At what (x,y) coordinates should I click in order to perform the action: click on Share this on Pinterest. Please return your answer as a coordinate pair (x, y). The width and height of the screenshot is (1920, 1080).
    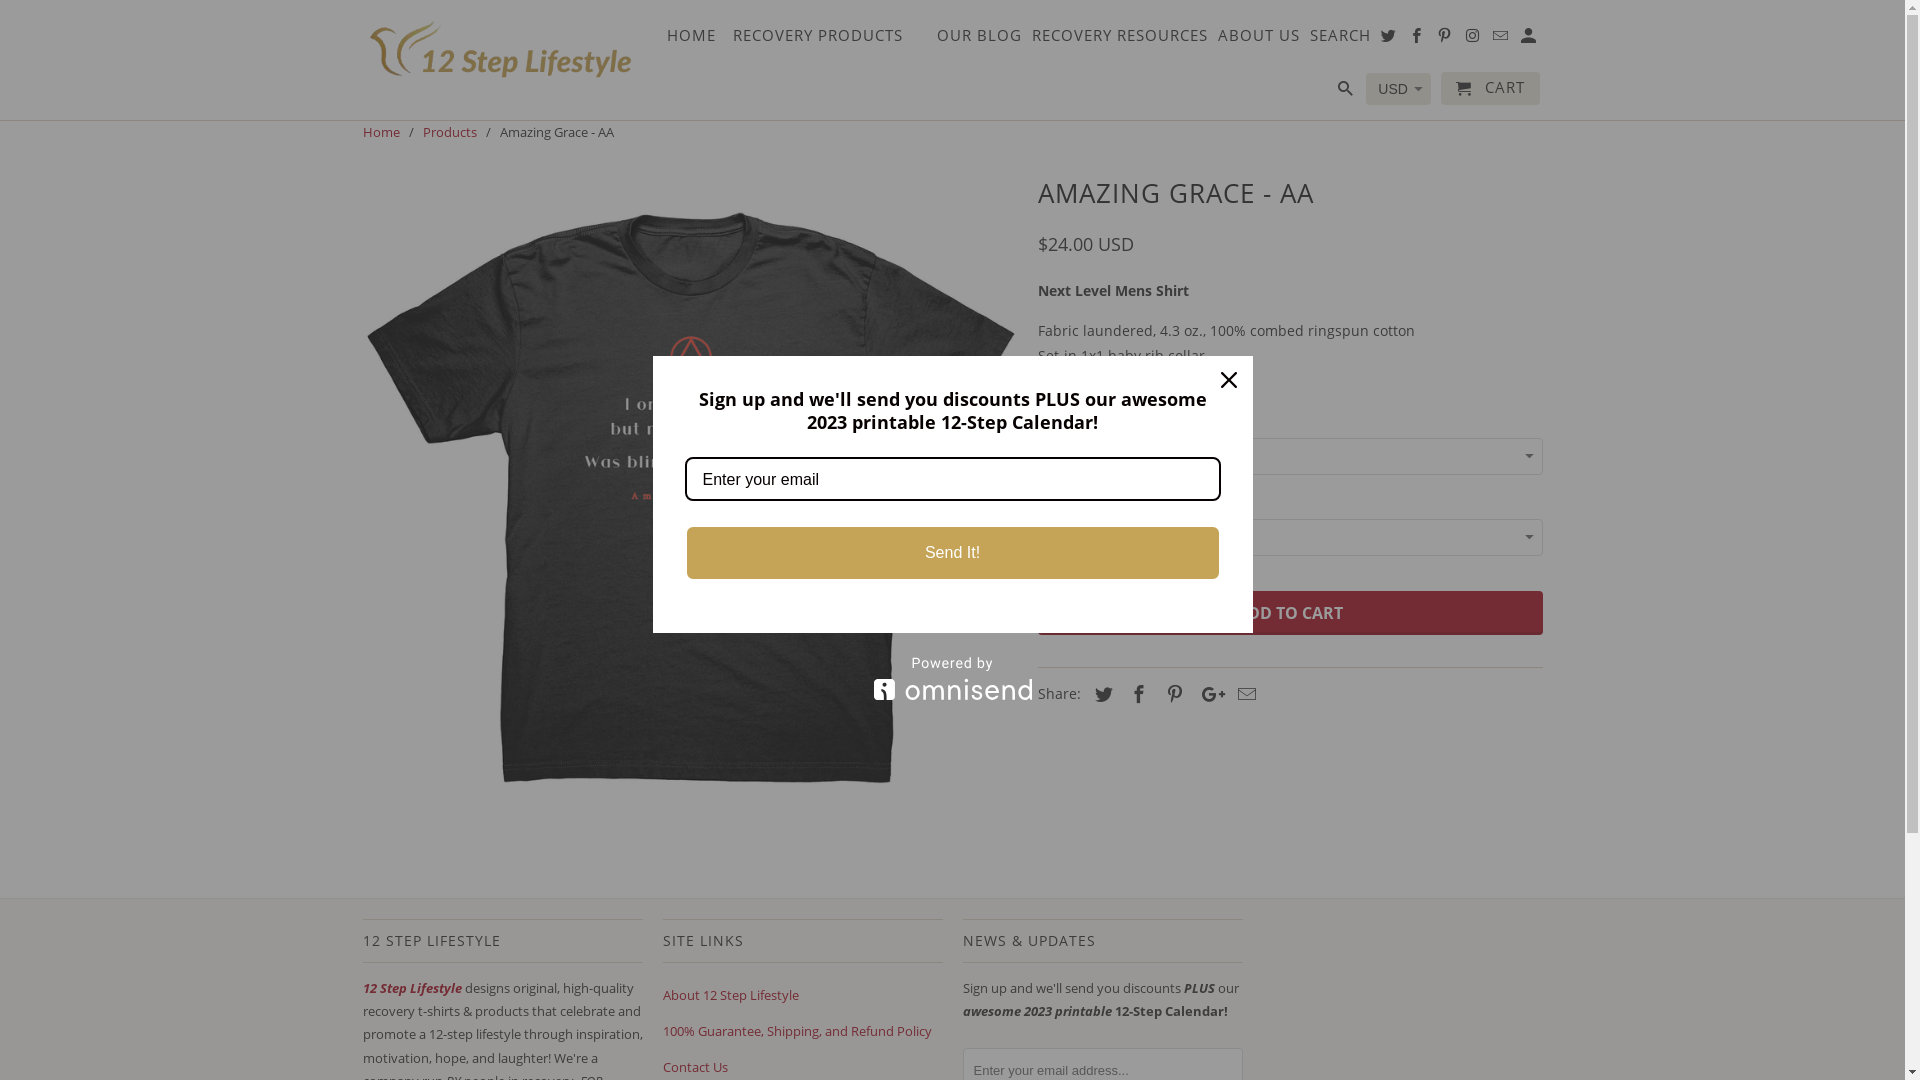
    Looking at the image, I should click on (1172, 694).